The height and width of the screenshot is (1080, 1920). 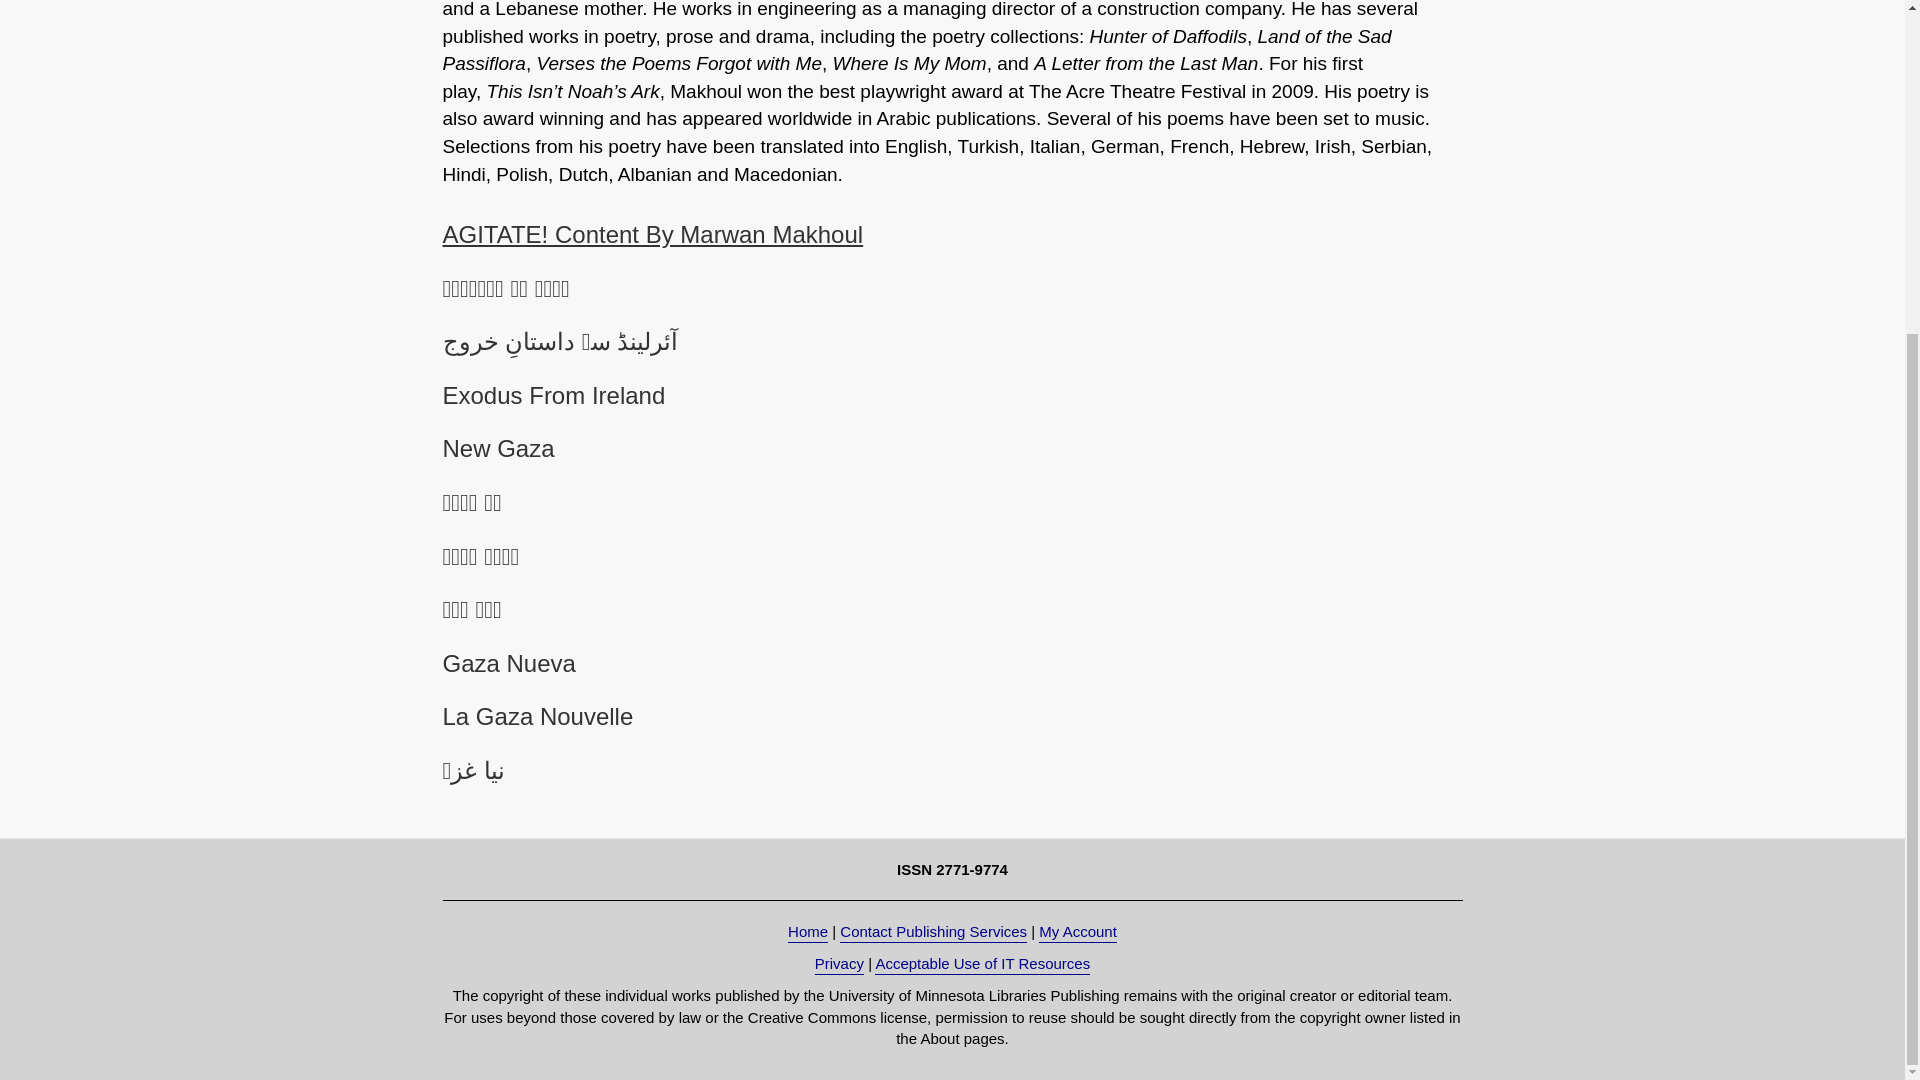 I want to click on Exodus From Ireland, so click(x=552, y=396).